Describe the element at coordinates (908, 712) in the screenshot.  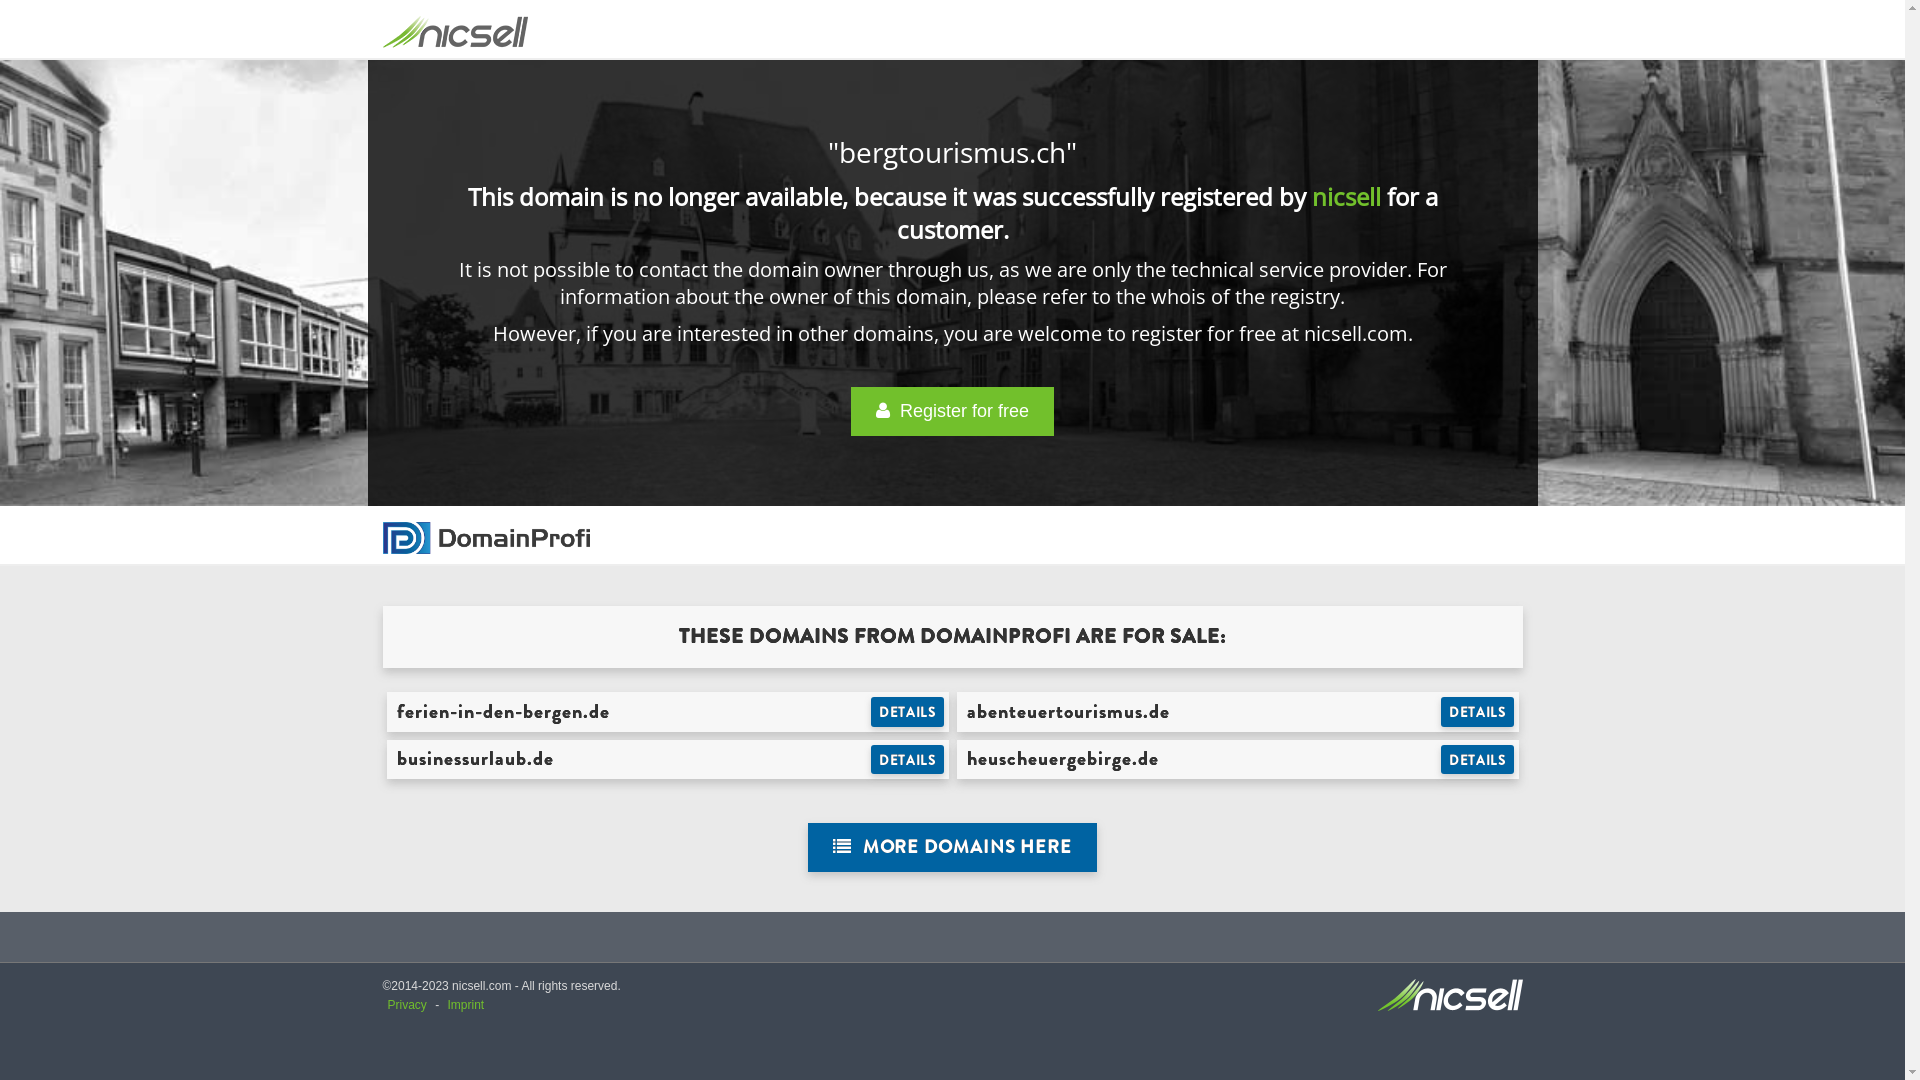
I see `DETAILS` at that location.